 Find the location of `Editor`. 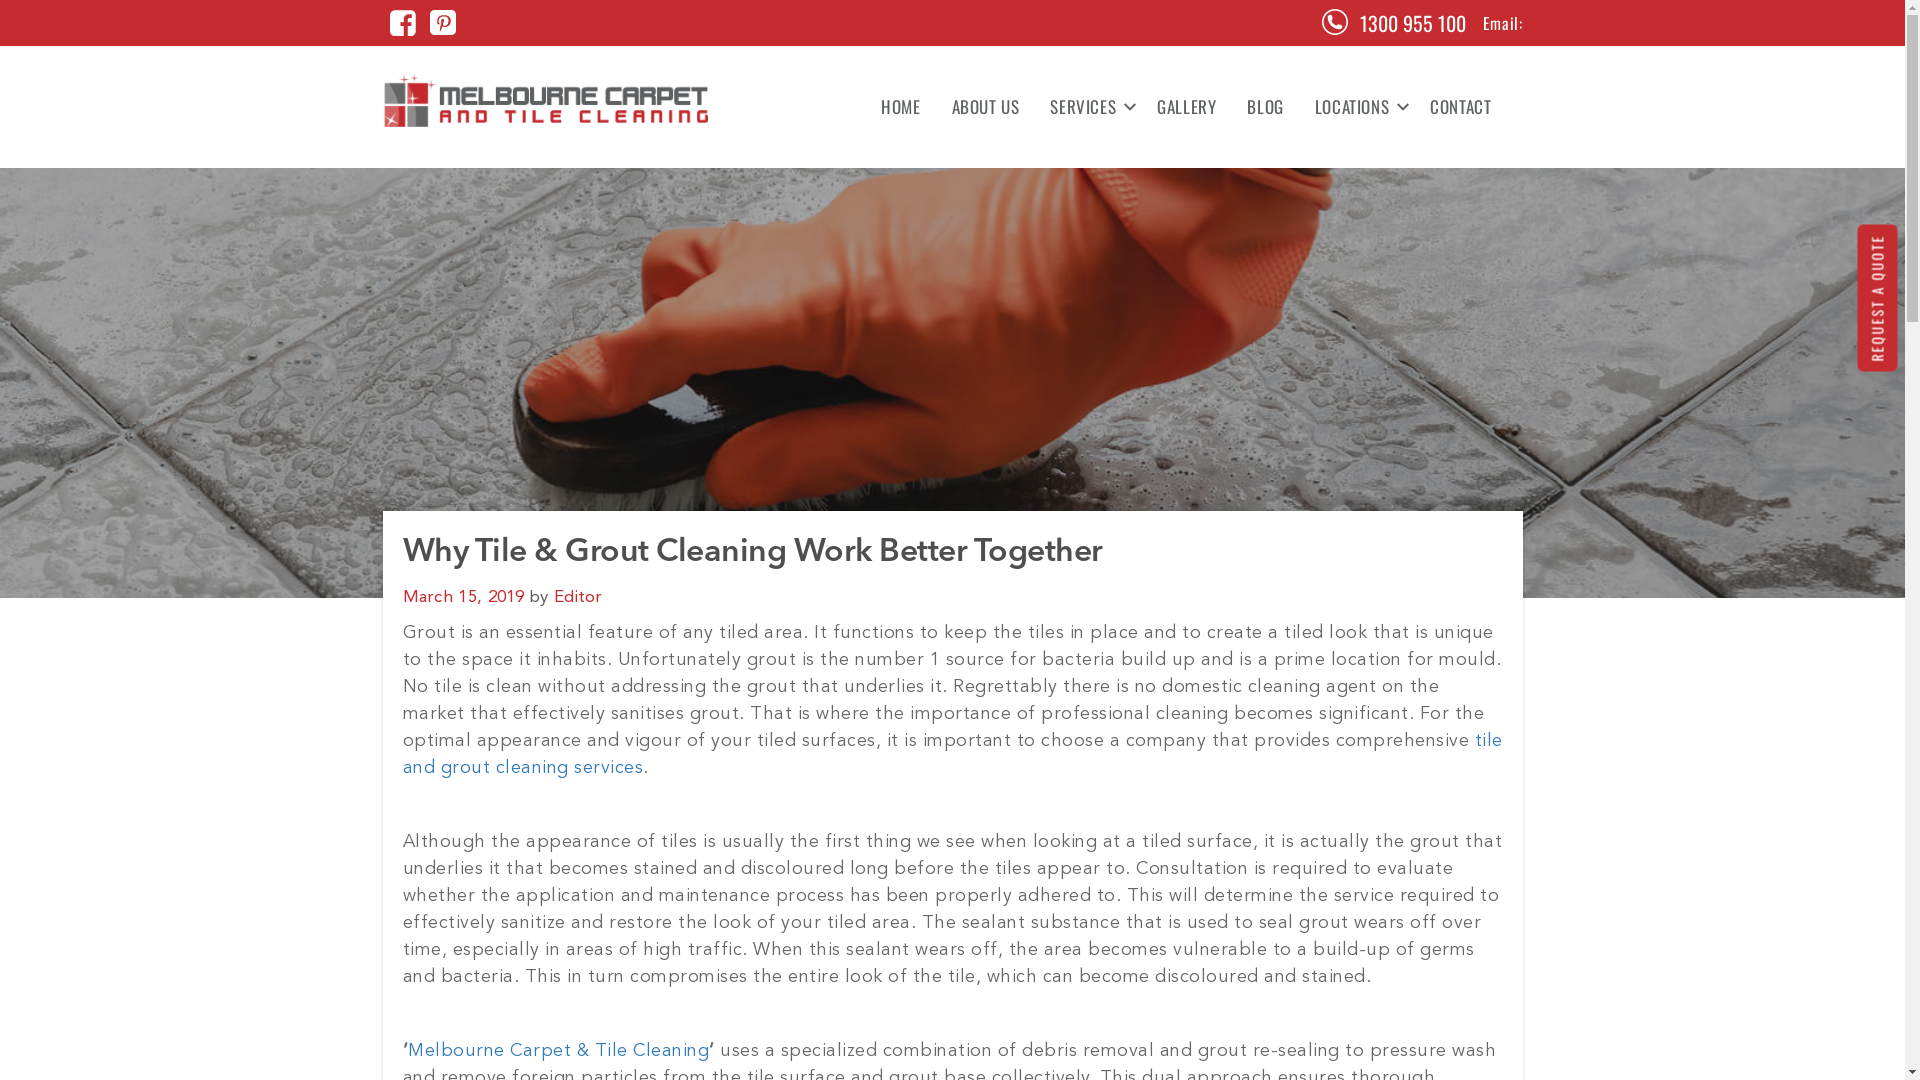

Editor is located at coordinates (578, 598).